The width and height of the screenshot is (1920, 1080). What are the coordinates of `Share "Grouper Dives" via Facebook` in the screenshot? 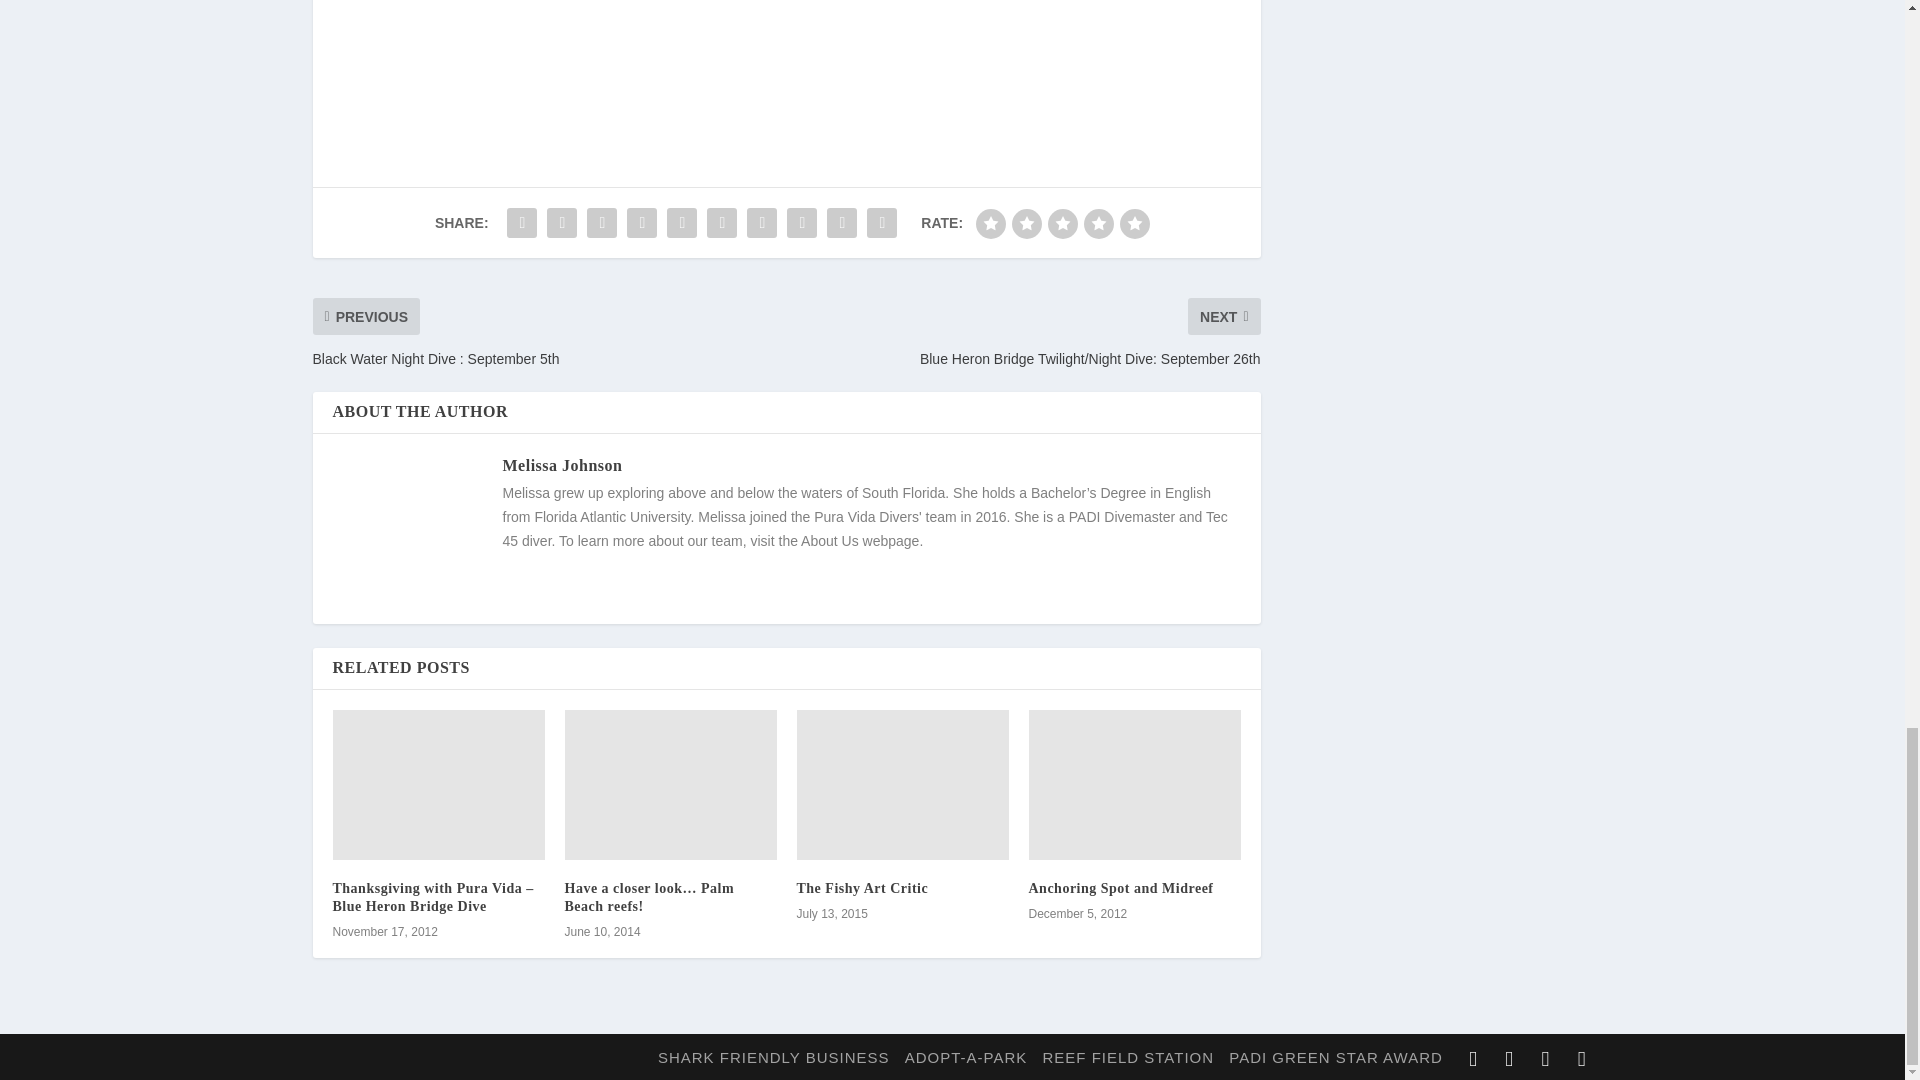 It's located at (521, 223).